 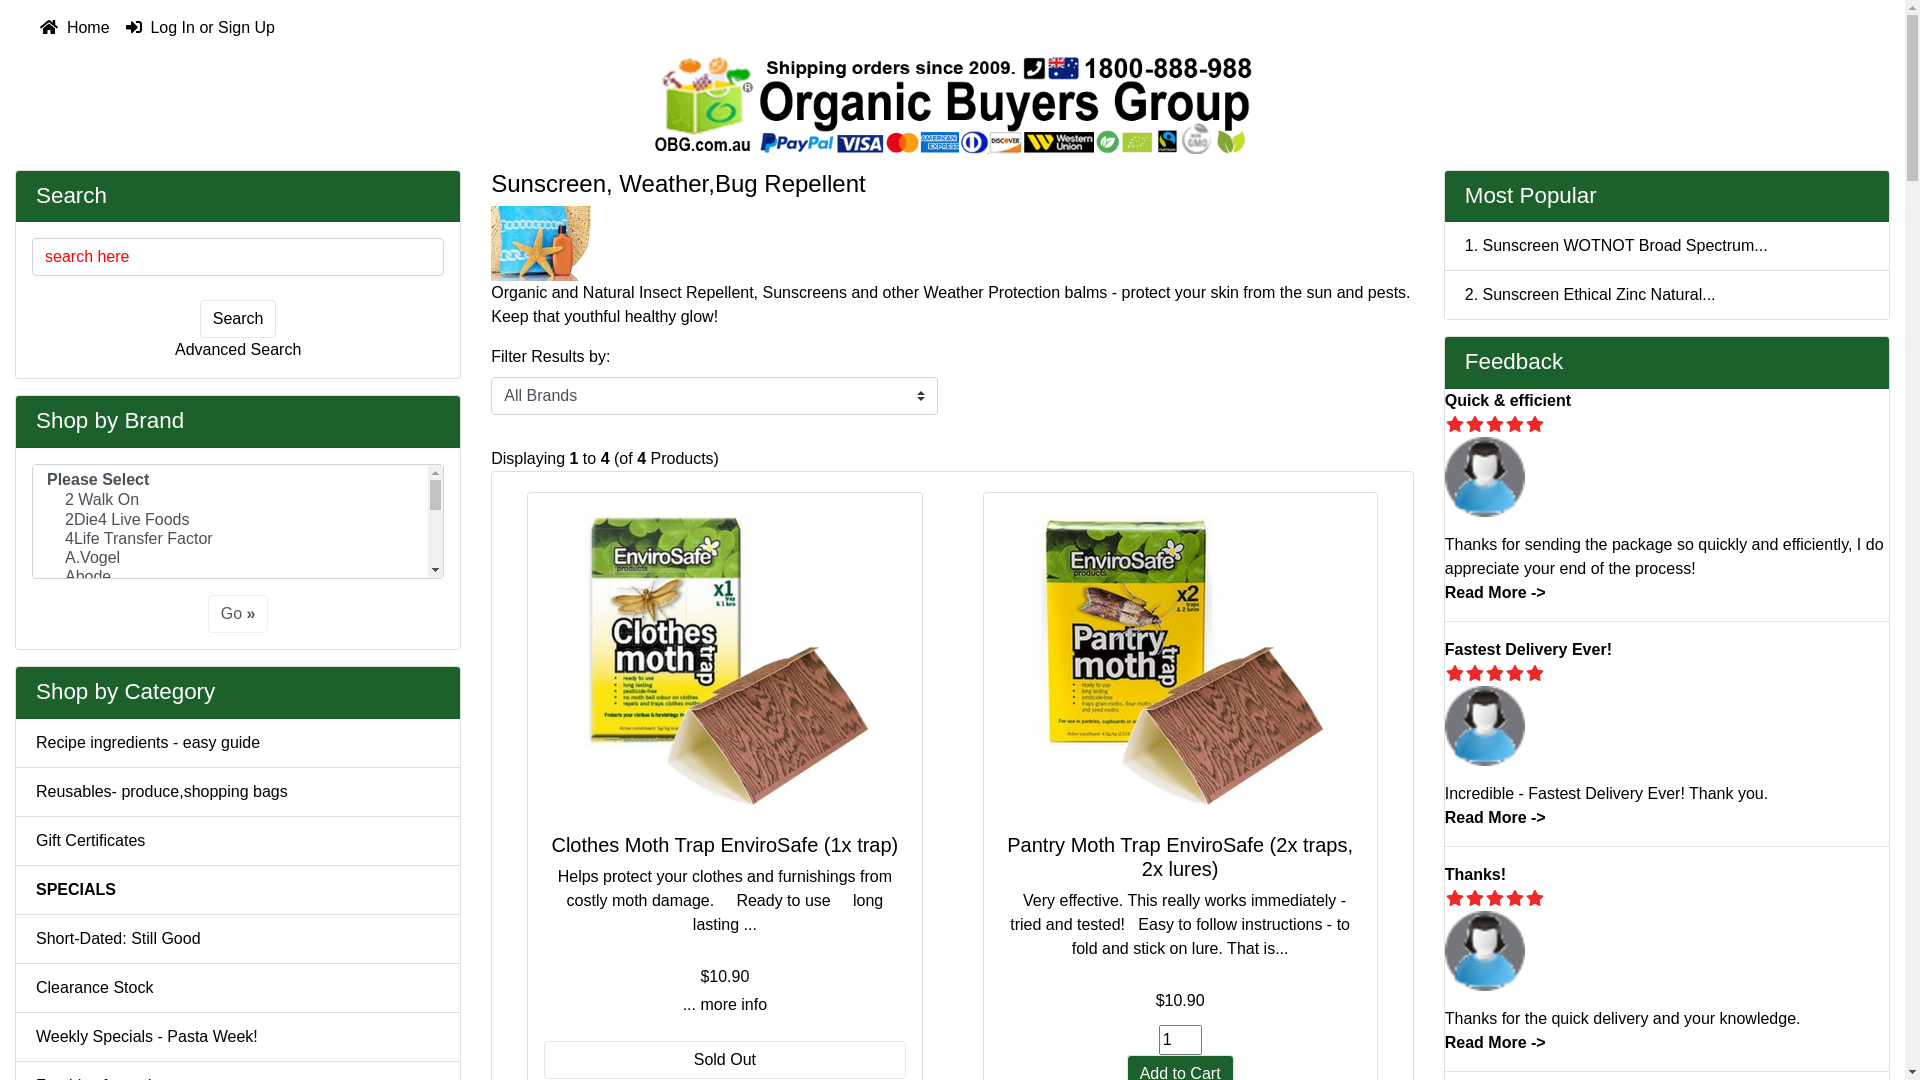 What do you see at coordinates (1496, 1042) in the screenshot?
I see `Read More ->` at bounding box center [1496, 1042].